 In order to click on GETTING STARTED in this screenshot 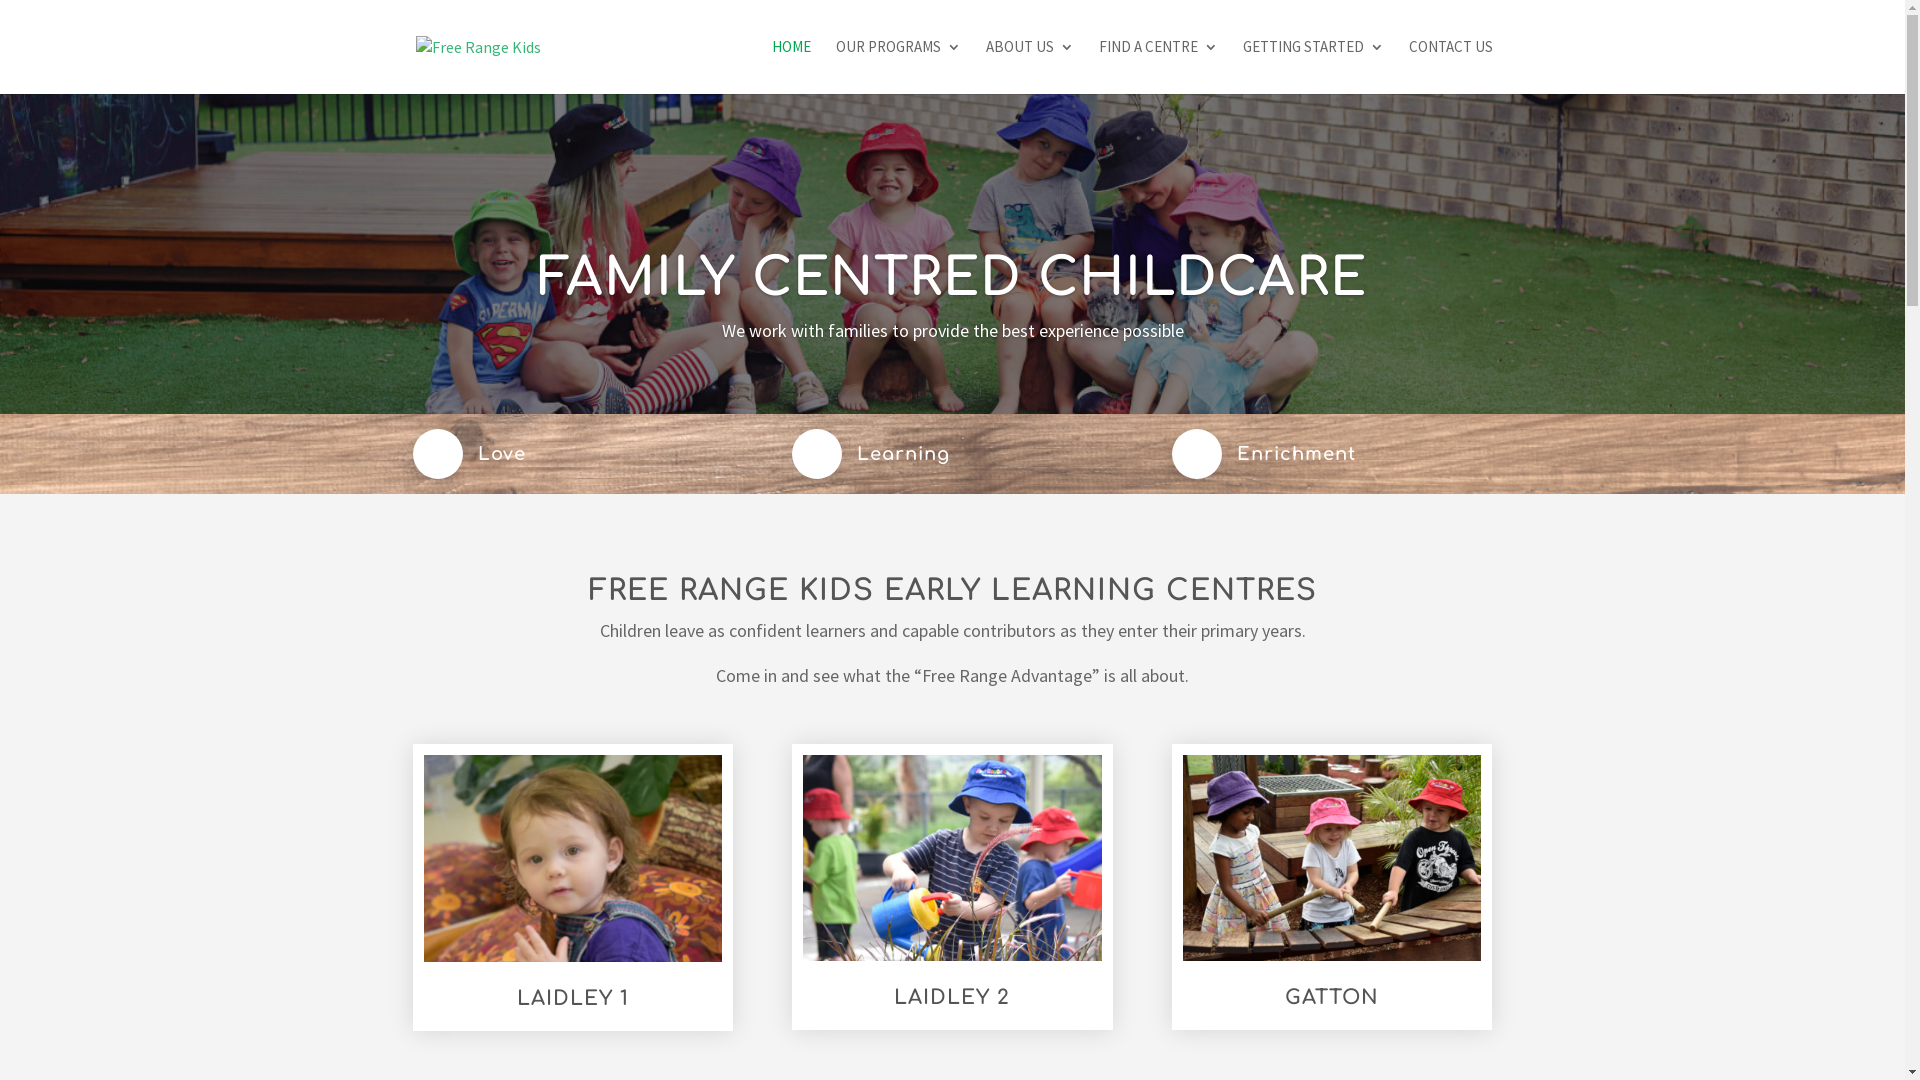, I will do `click(1312, 67)`.